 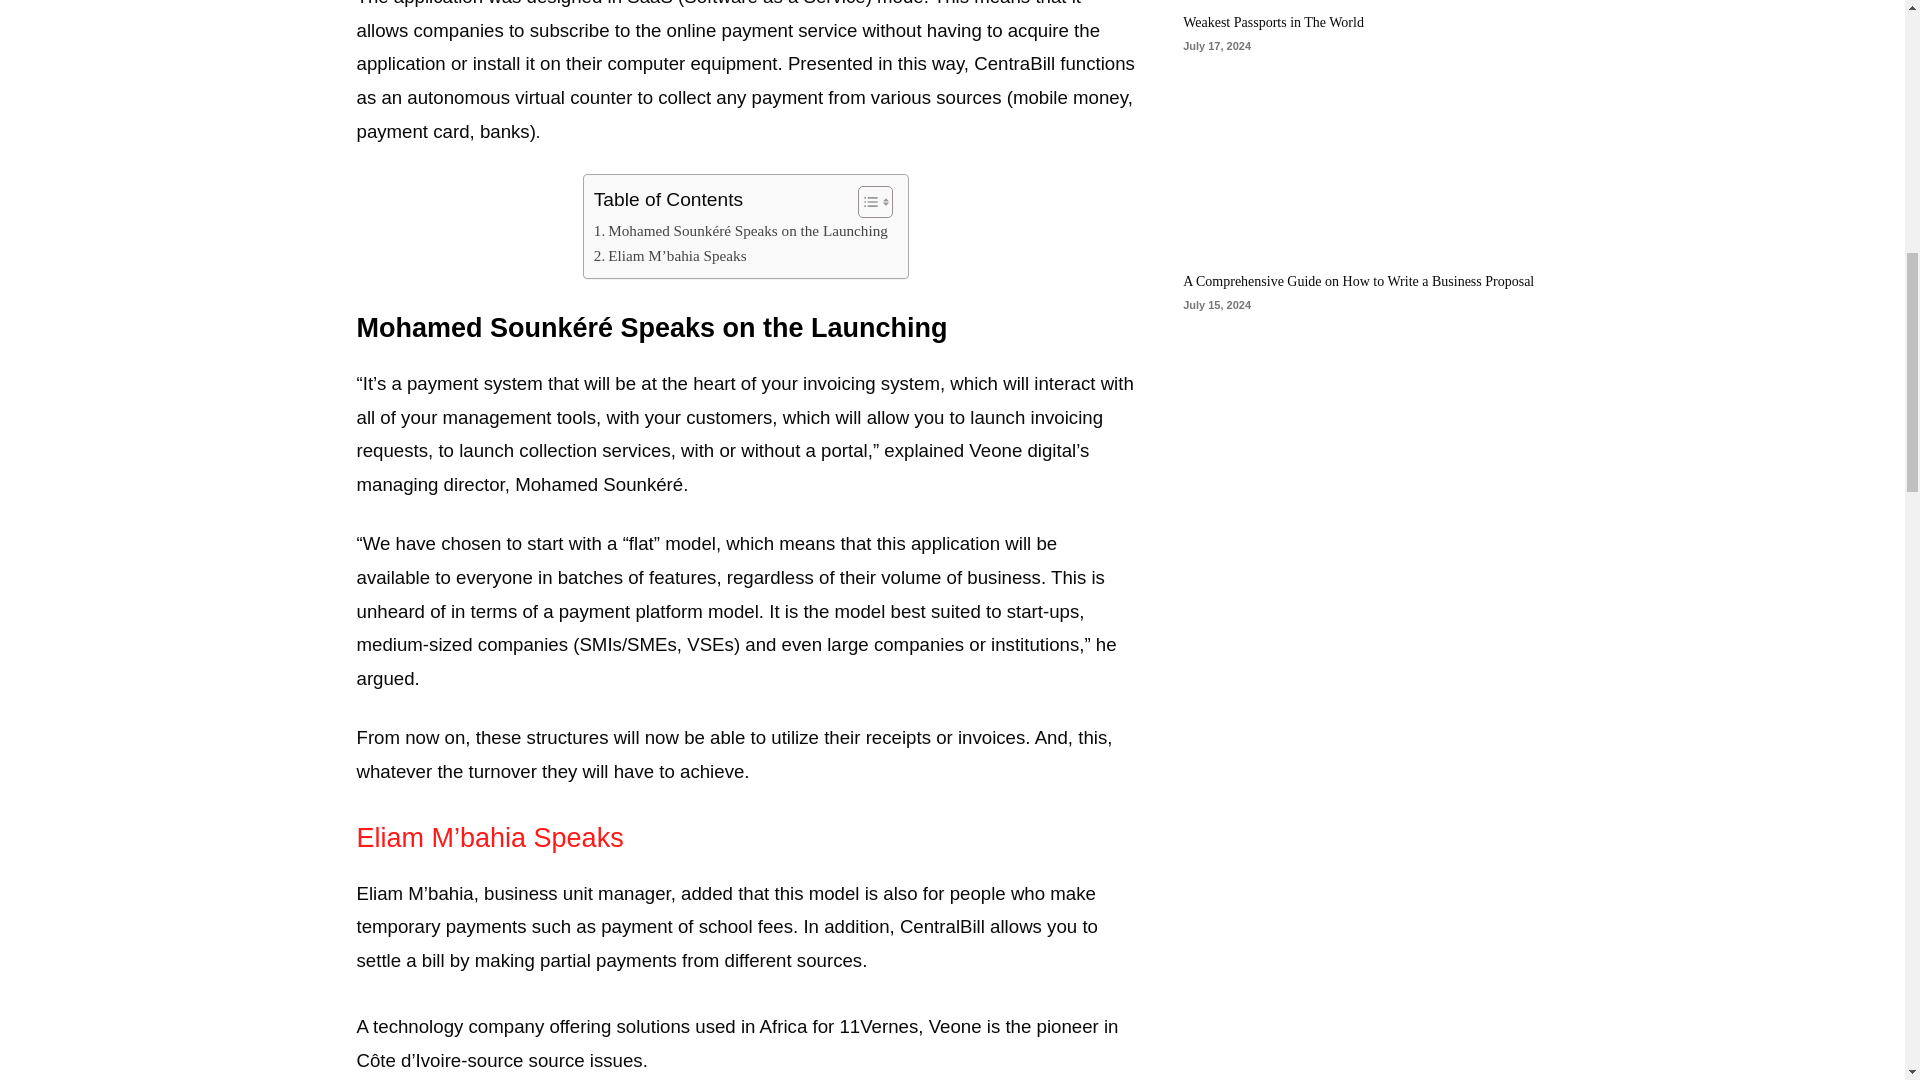 What do you see at coordinates (1272, 22) in the screenshot?
I see `Weakest Passports in The World` at bounding box center [1272, 22].